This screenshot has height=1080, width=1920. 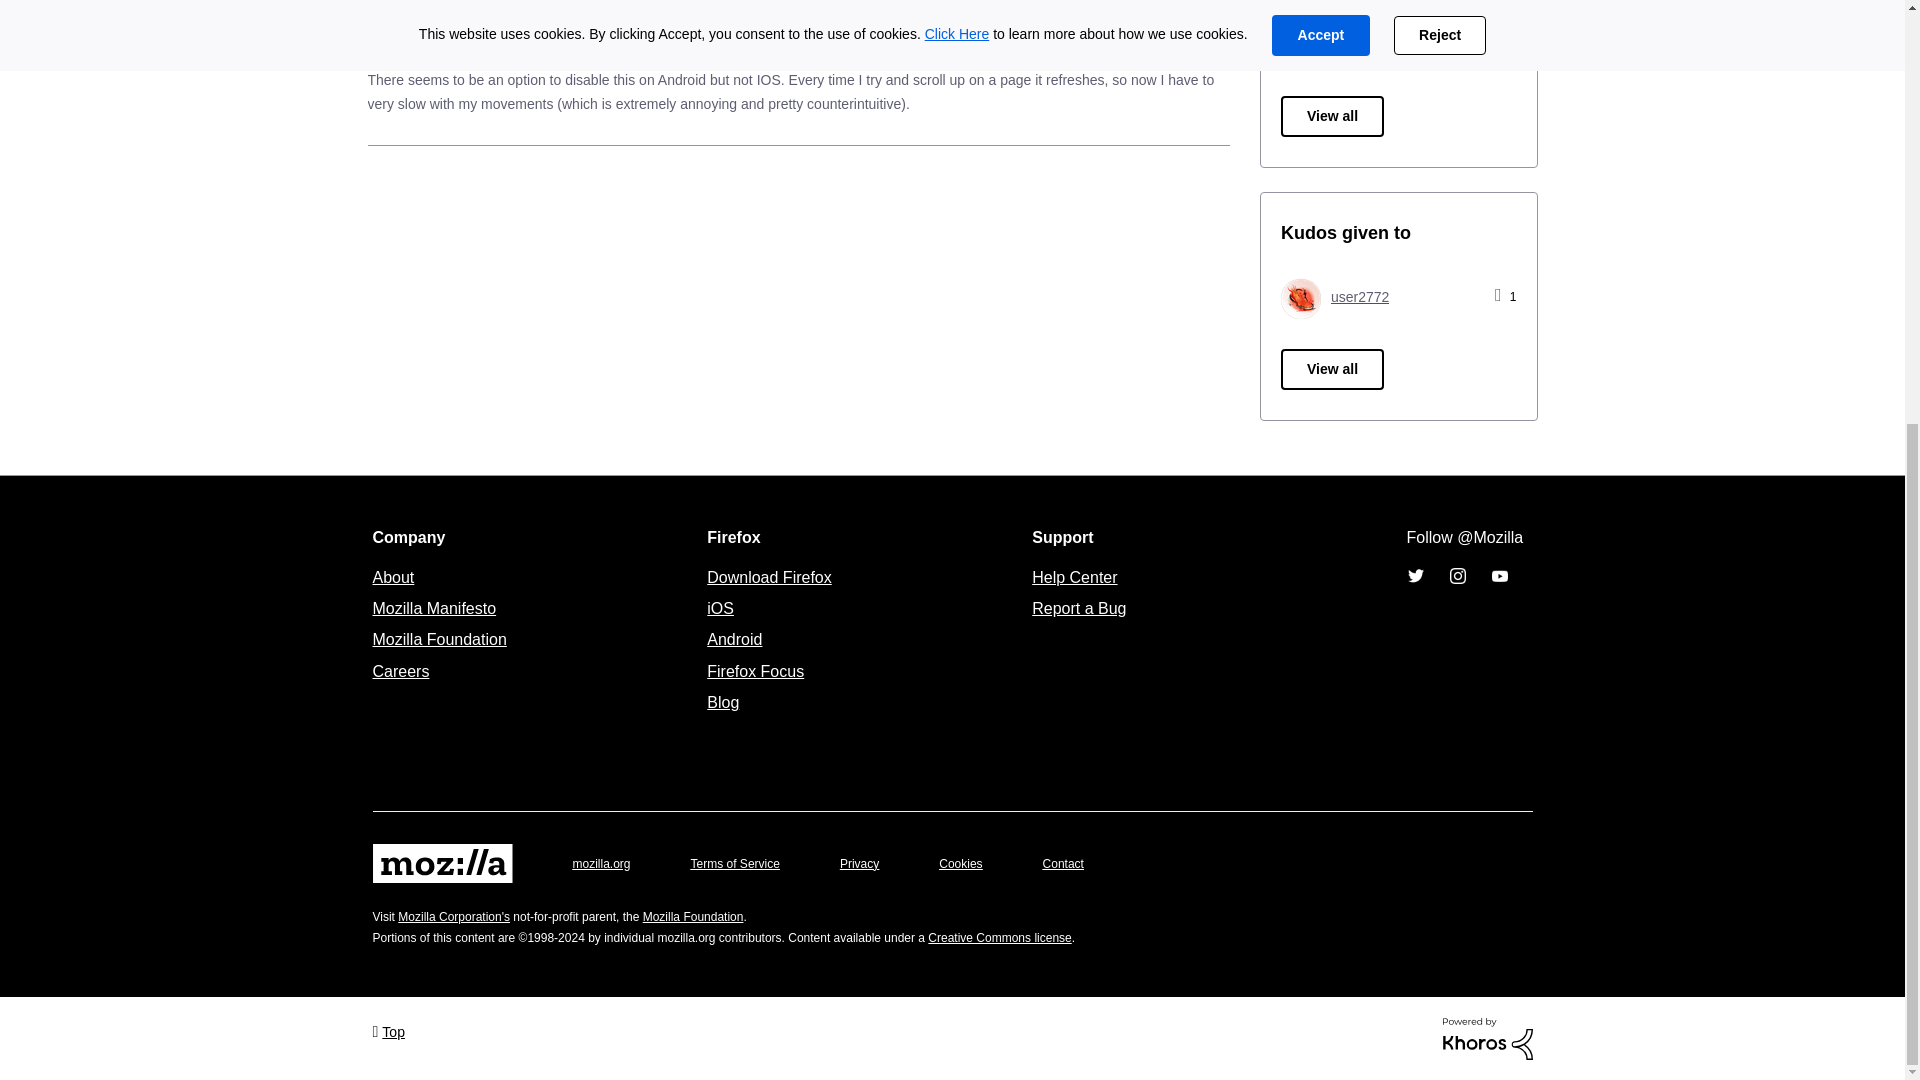 I want to click on Careers, so click(x=400, y=670).